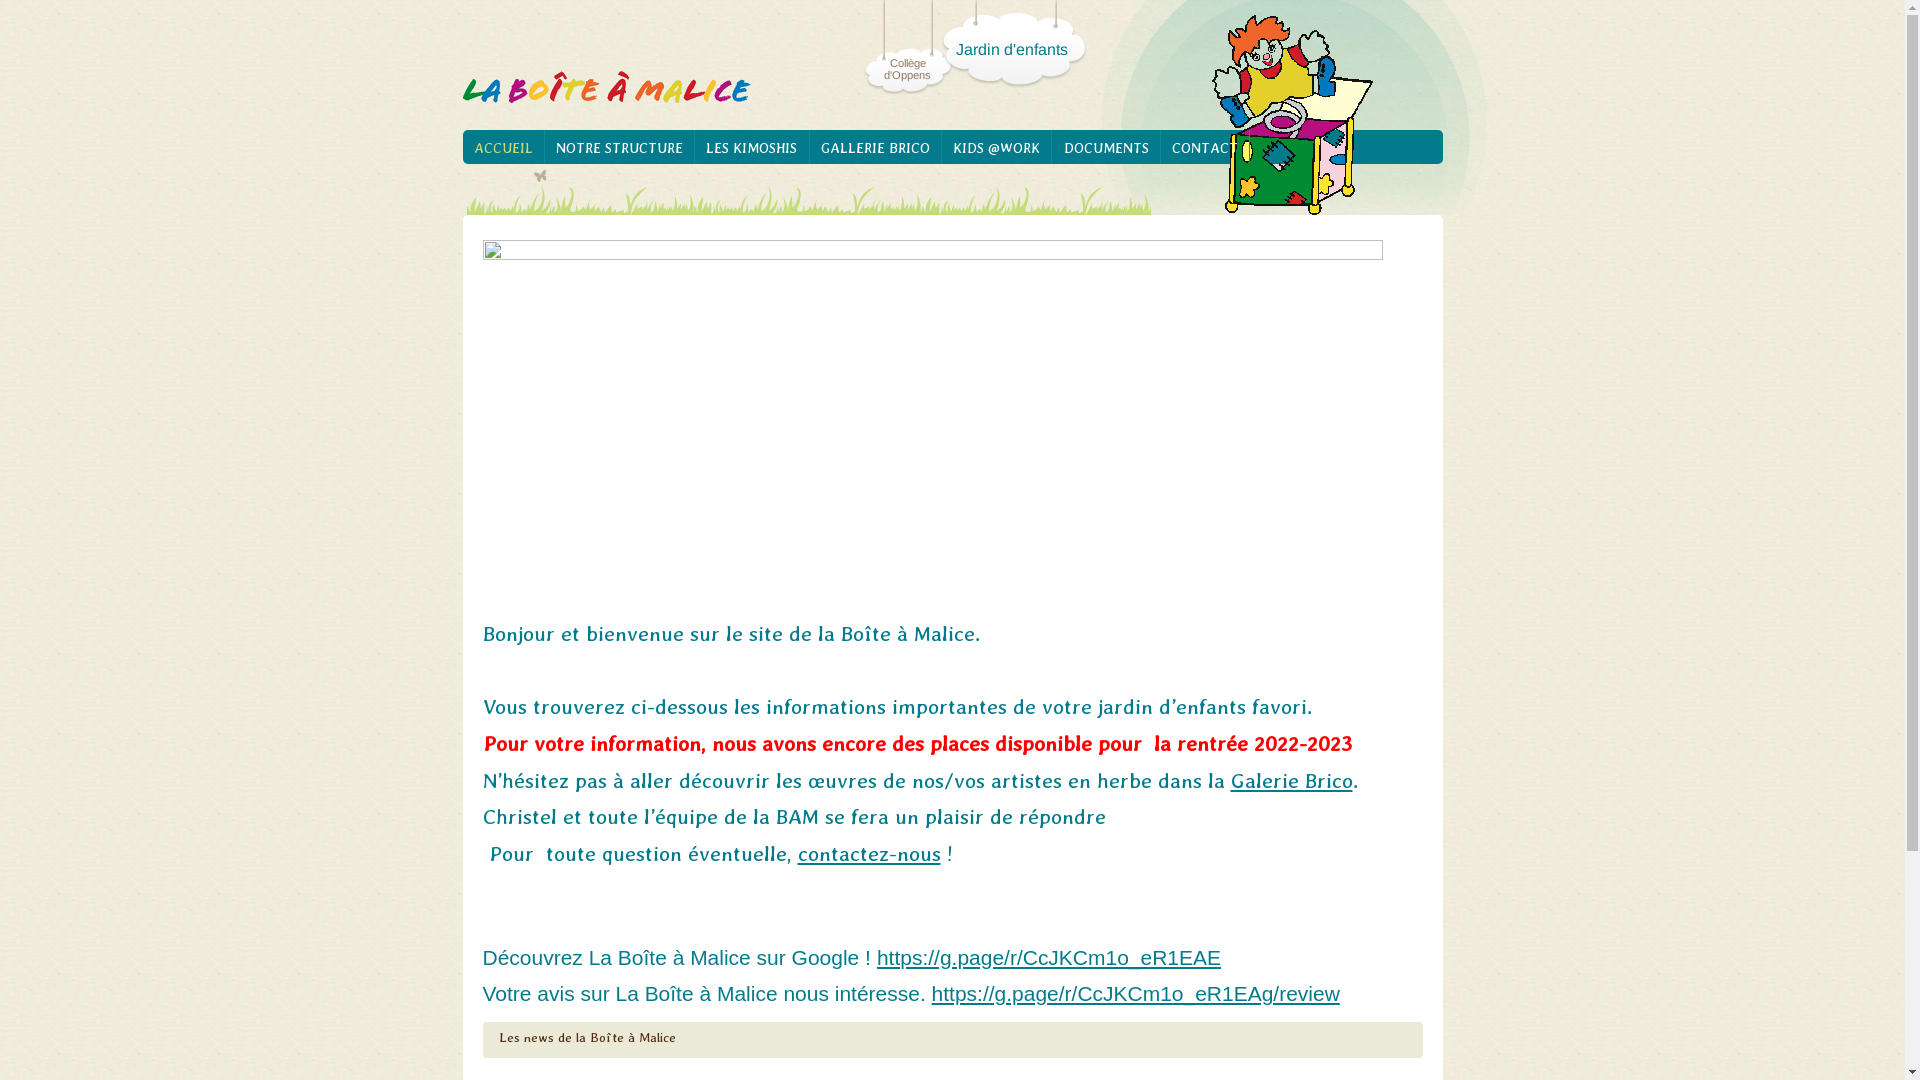 Image resolution: width=1920 pixels, height=1080 pixels. I want to click on contactez-nous, so click(870, 854).